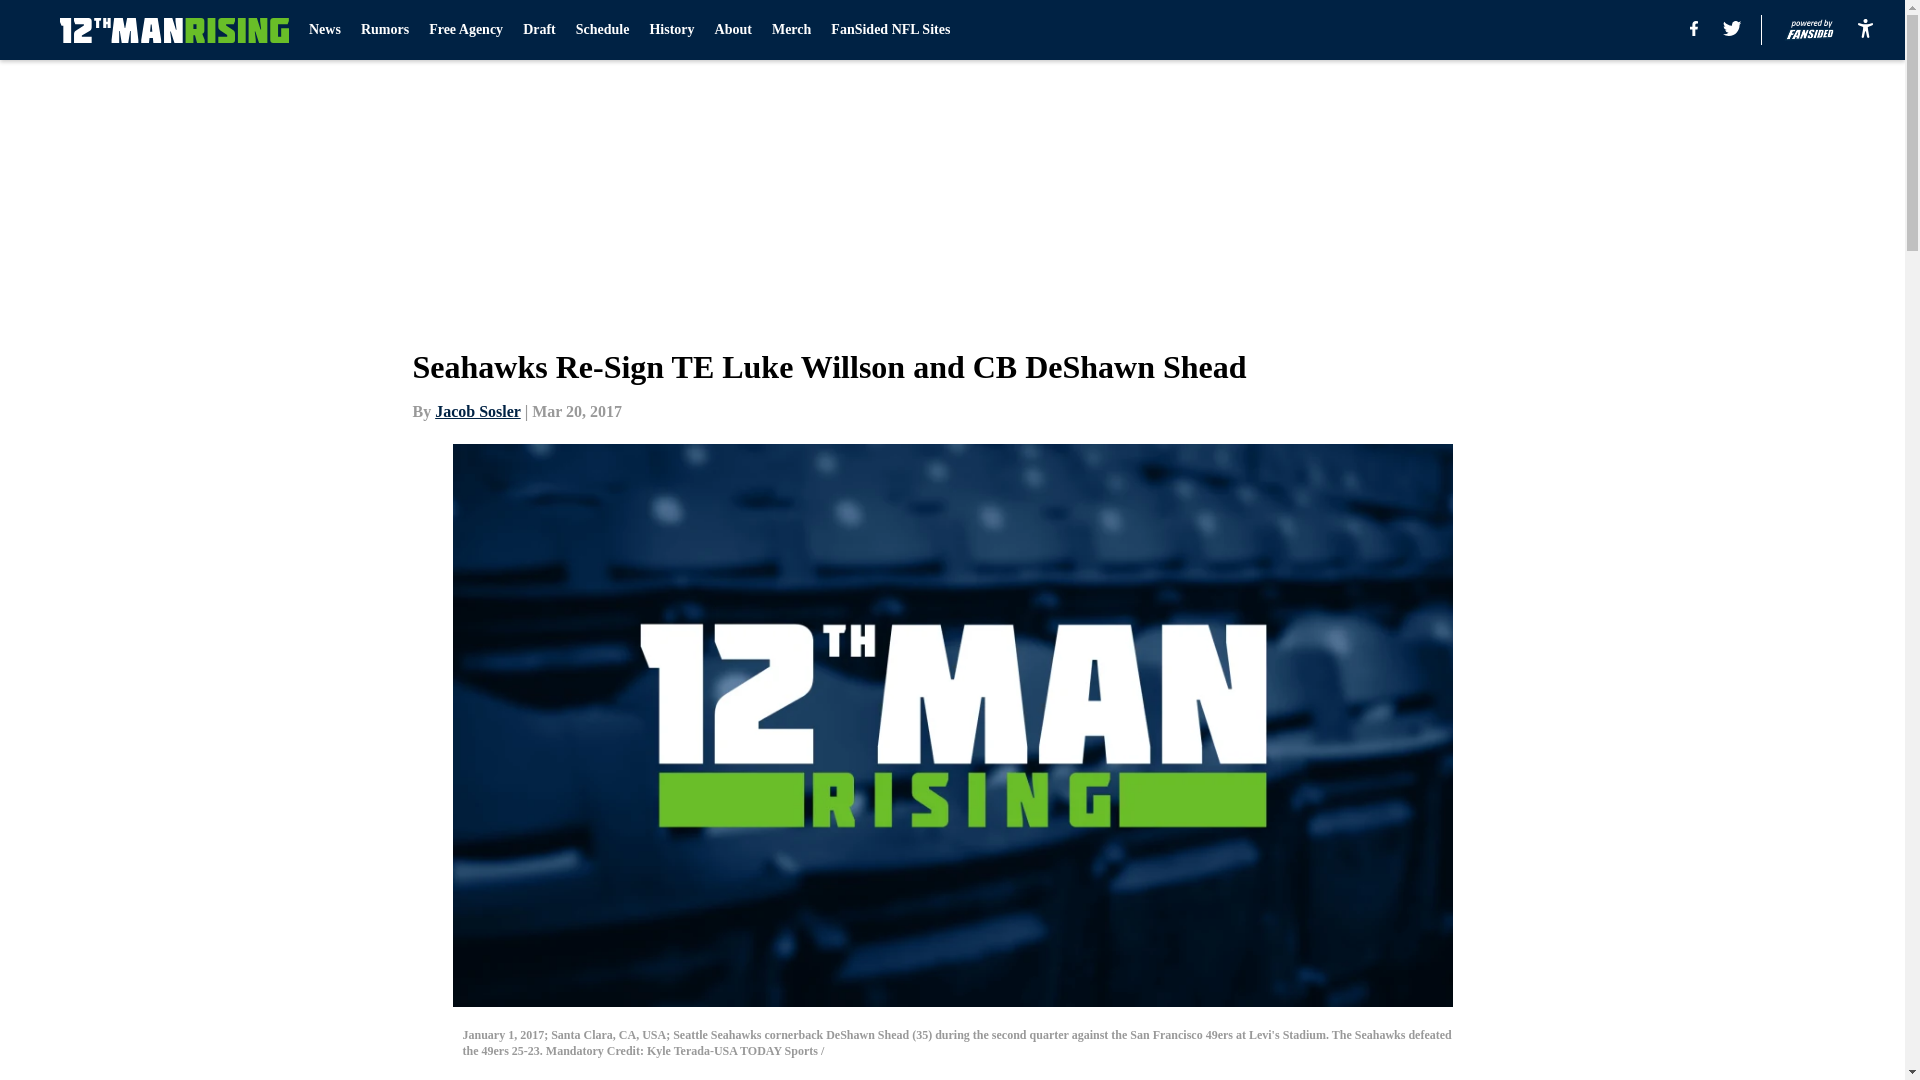 The width and height of the screenshot is (1920, 1080). I want to click on Rumors, so click(384, 30).